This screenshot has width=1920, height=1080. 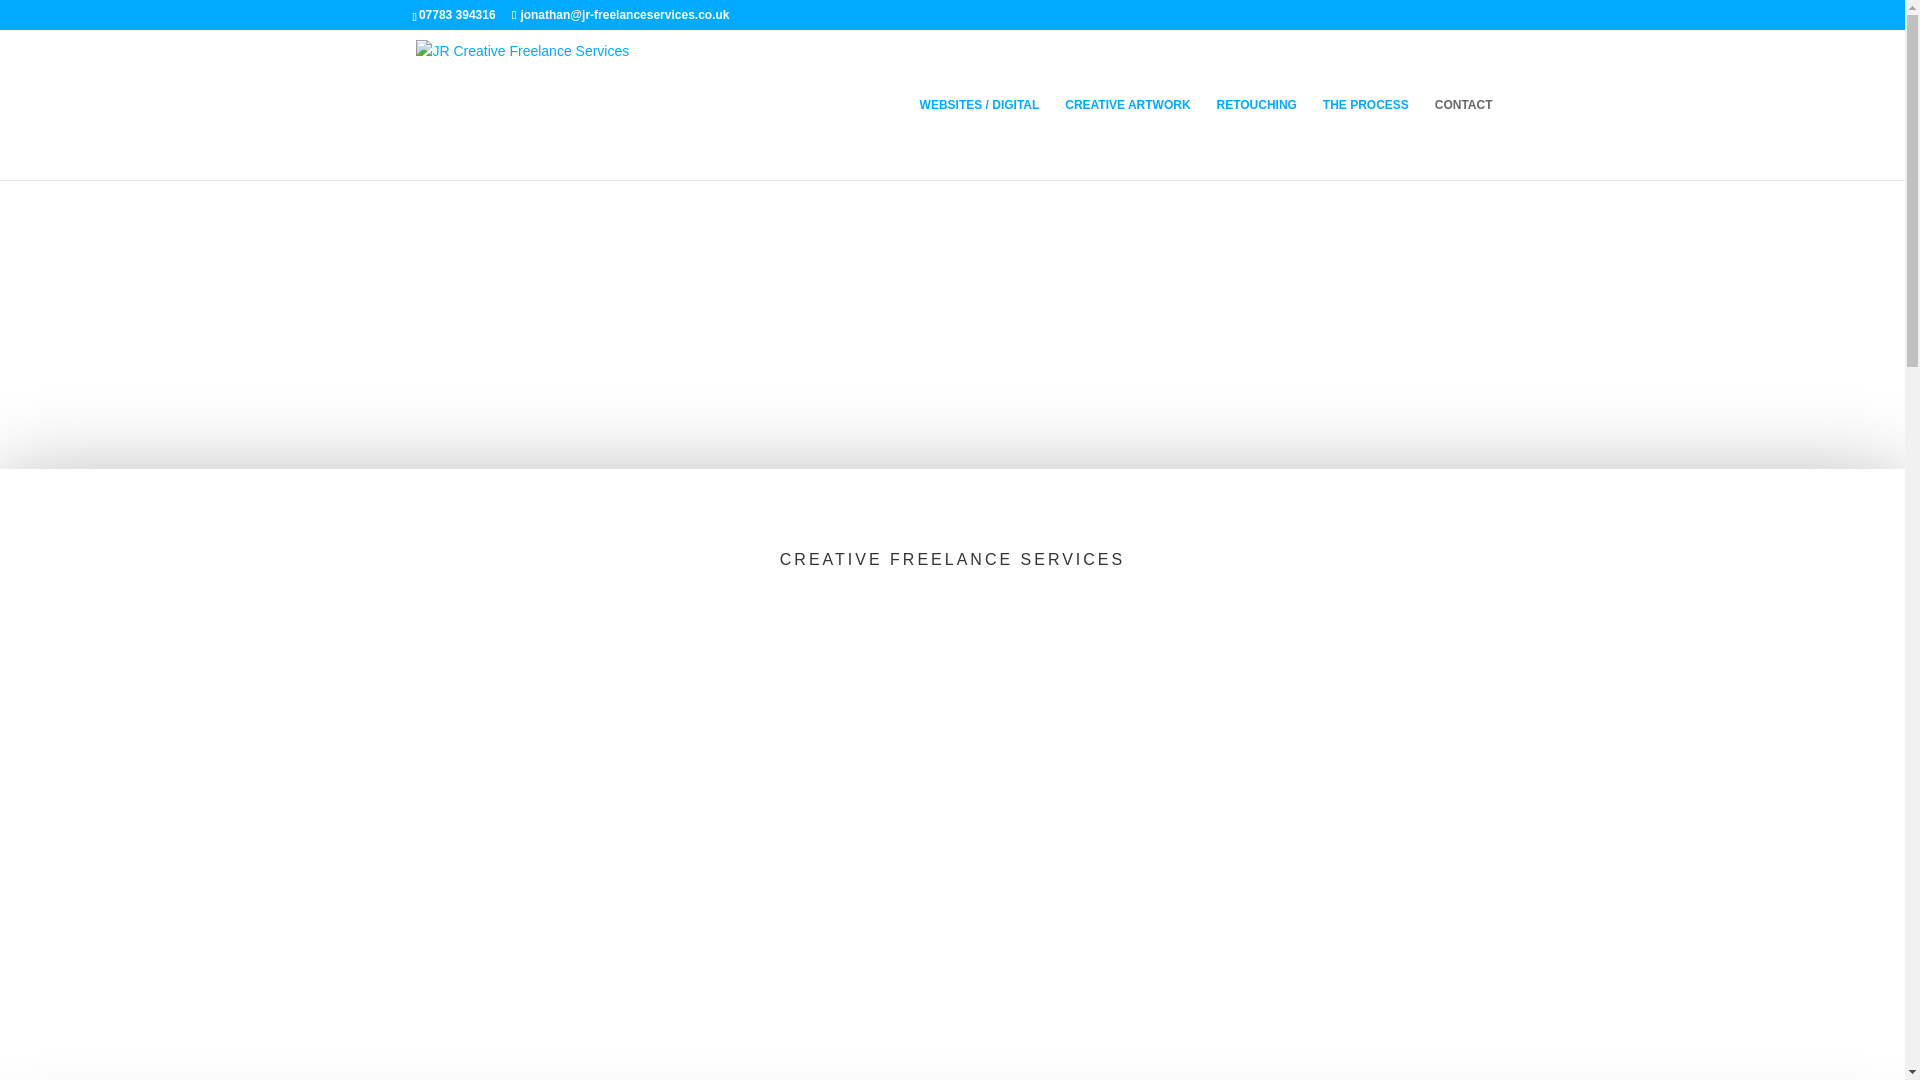 What do you see at coordinates (1128, 139) in the screenshot?
I see `CREATIVE ARTWORK` at bounding box center [1128, 139].